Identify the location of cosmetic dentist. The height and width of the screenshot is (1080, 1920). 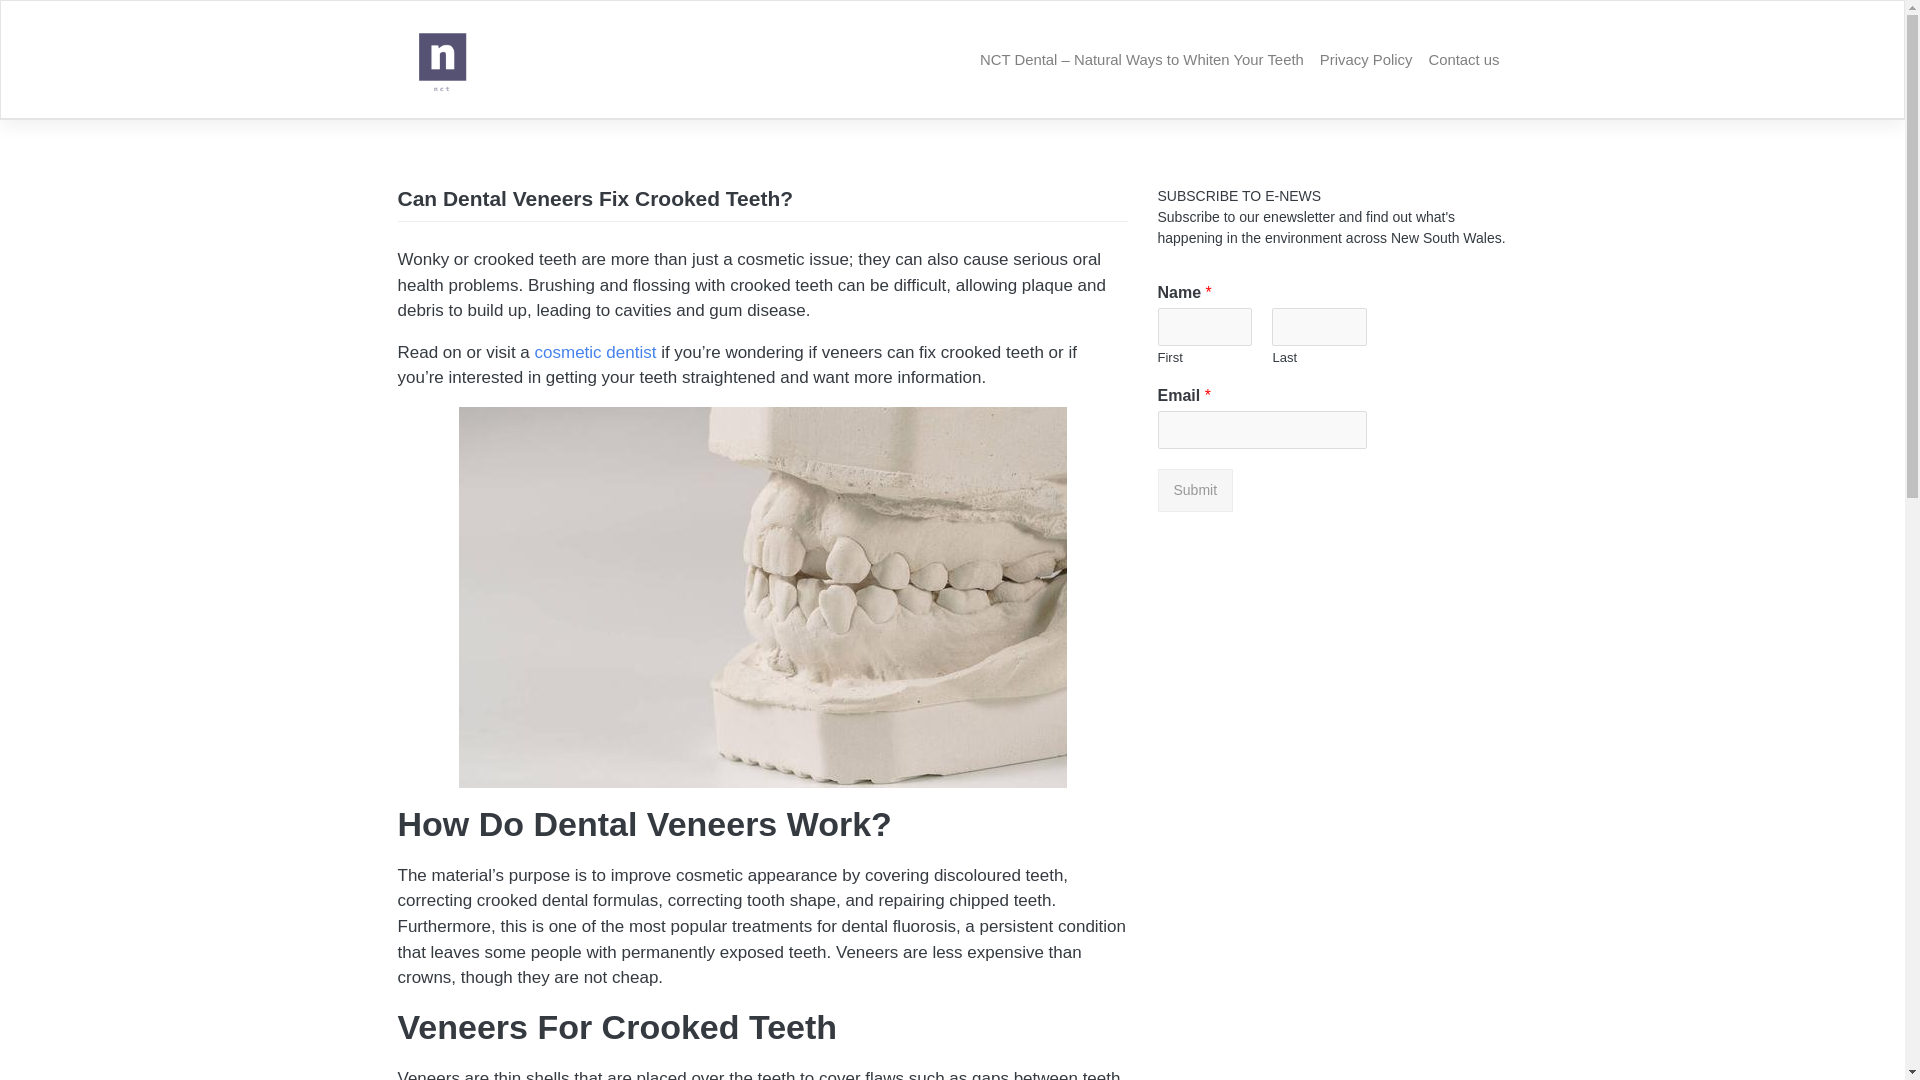
(596, 352).